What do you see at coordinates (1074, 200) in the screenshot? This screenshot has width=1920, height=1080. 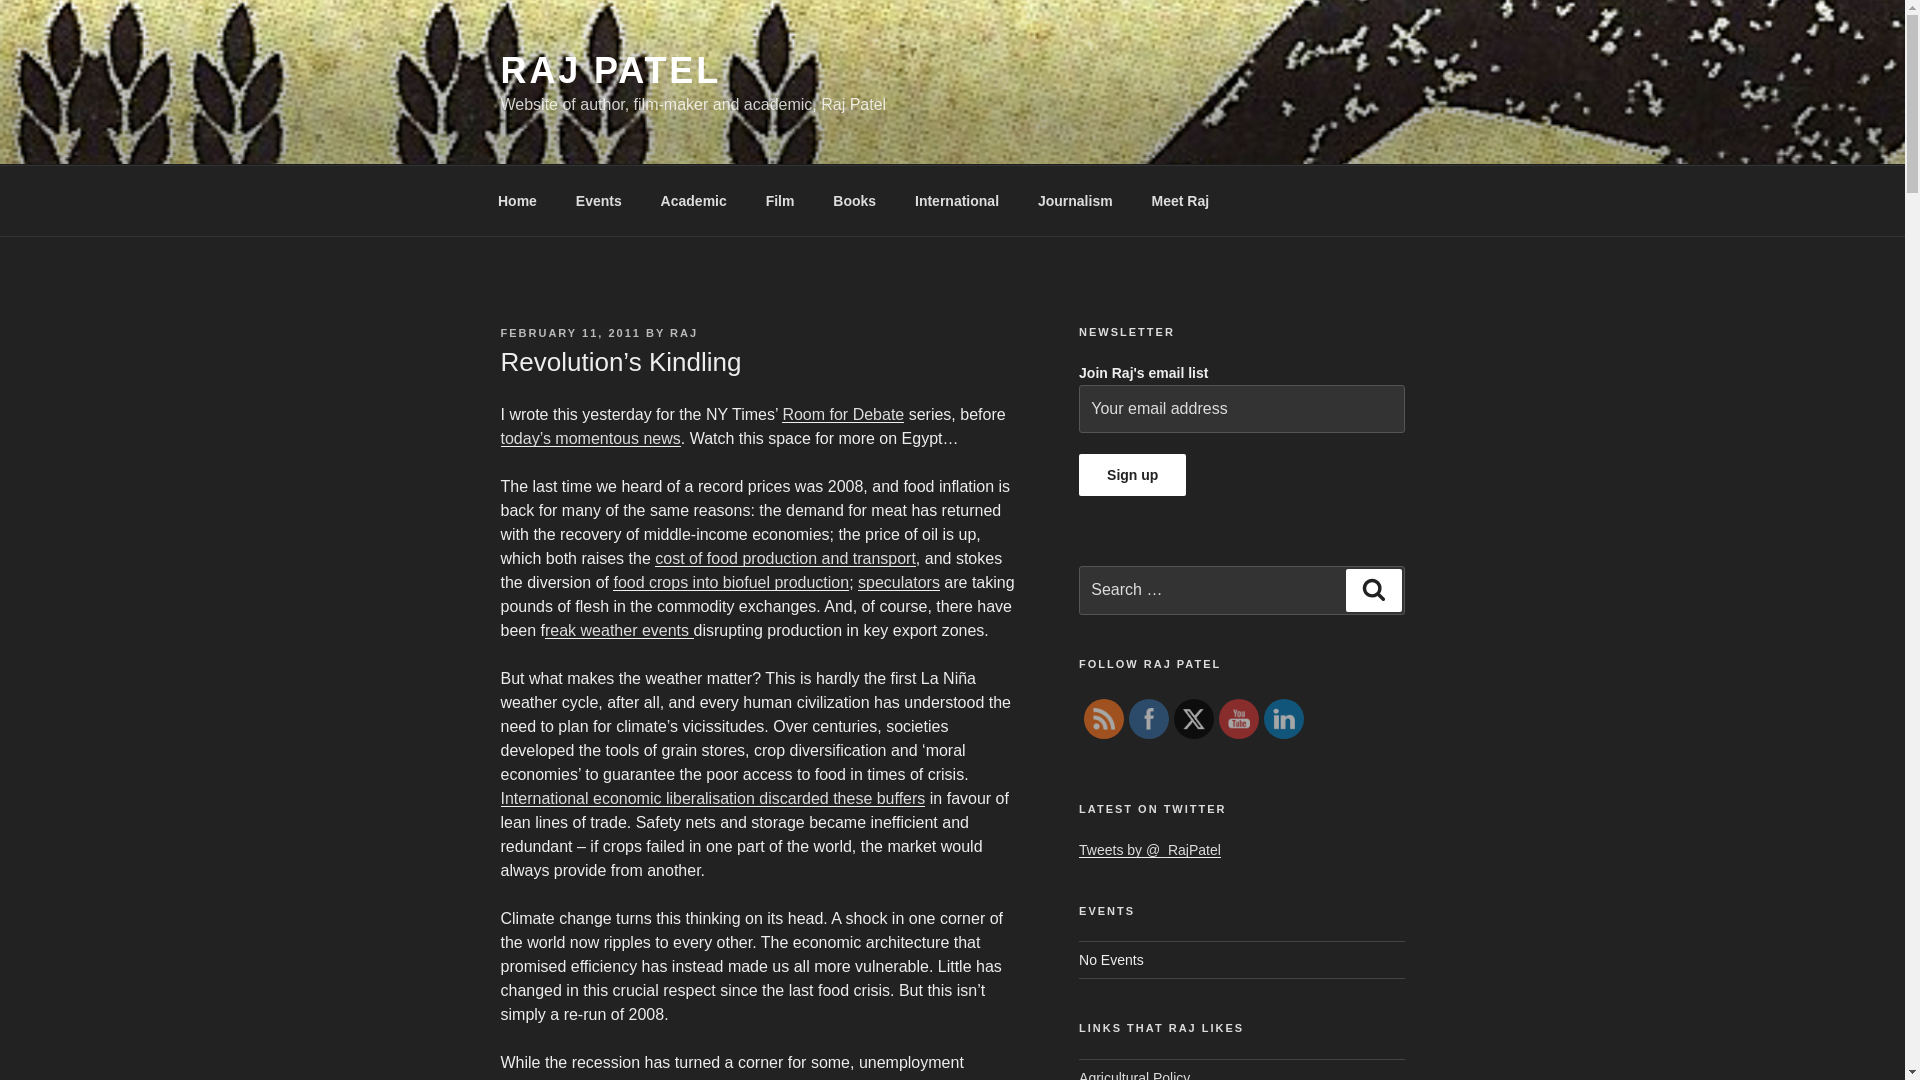 I see `Journalism` at bounding box center [1074, 200].